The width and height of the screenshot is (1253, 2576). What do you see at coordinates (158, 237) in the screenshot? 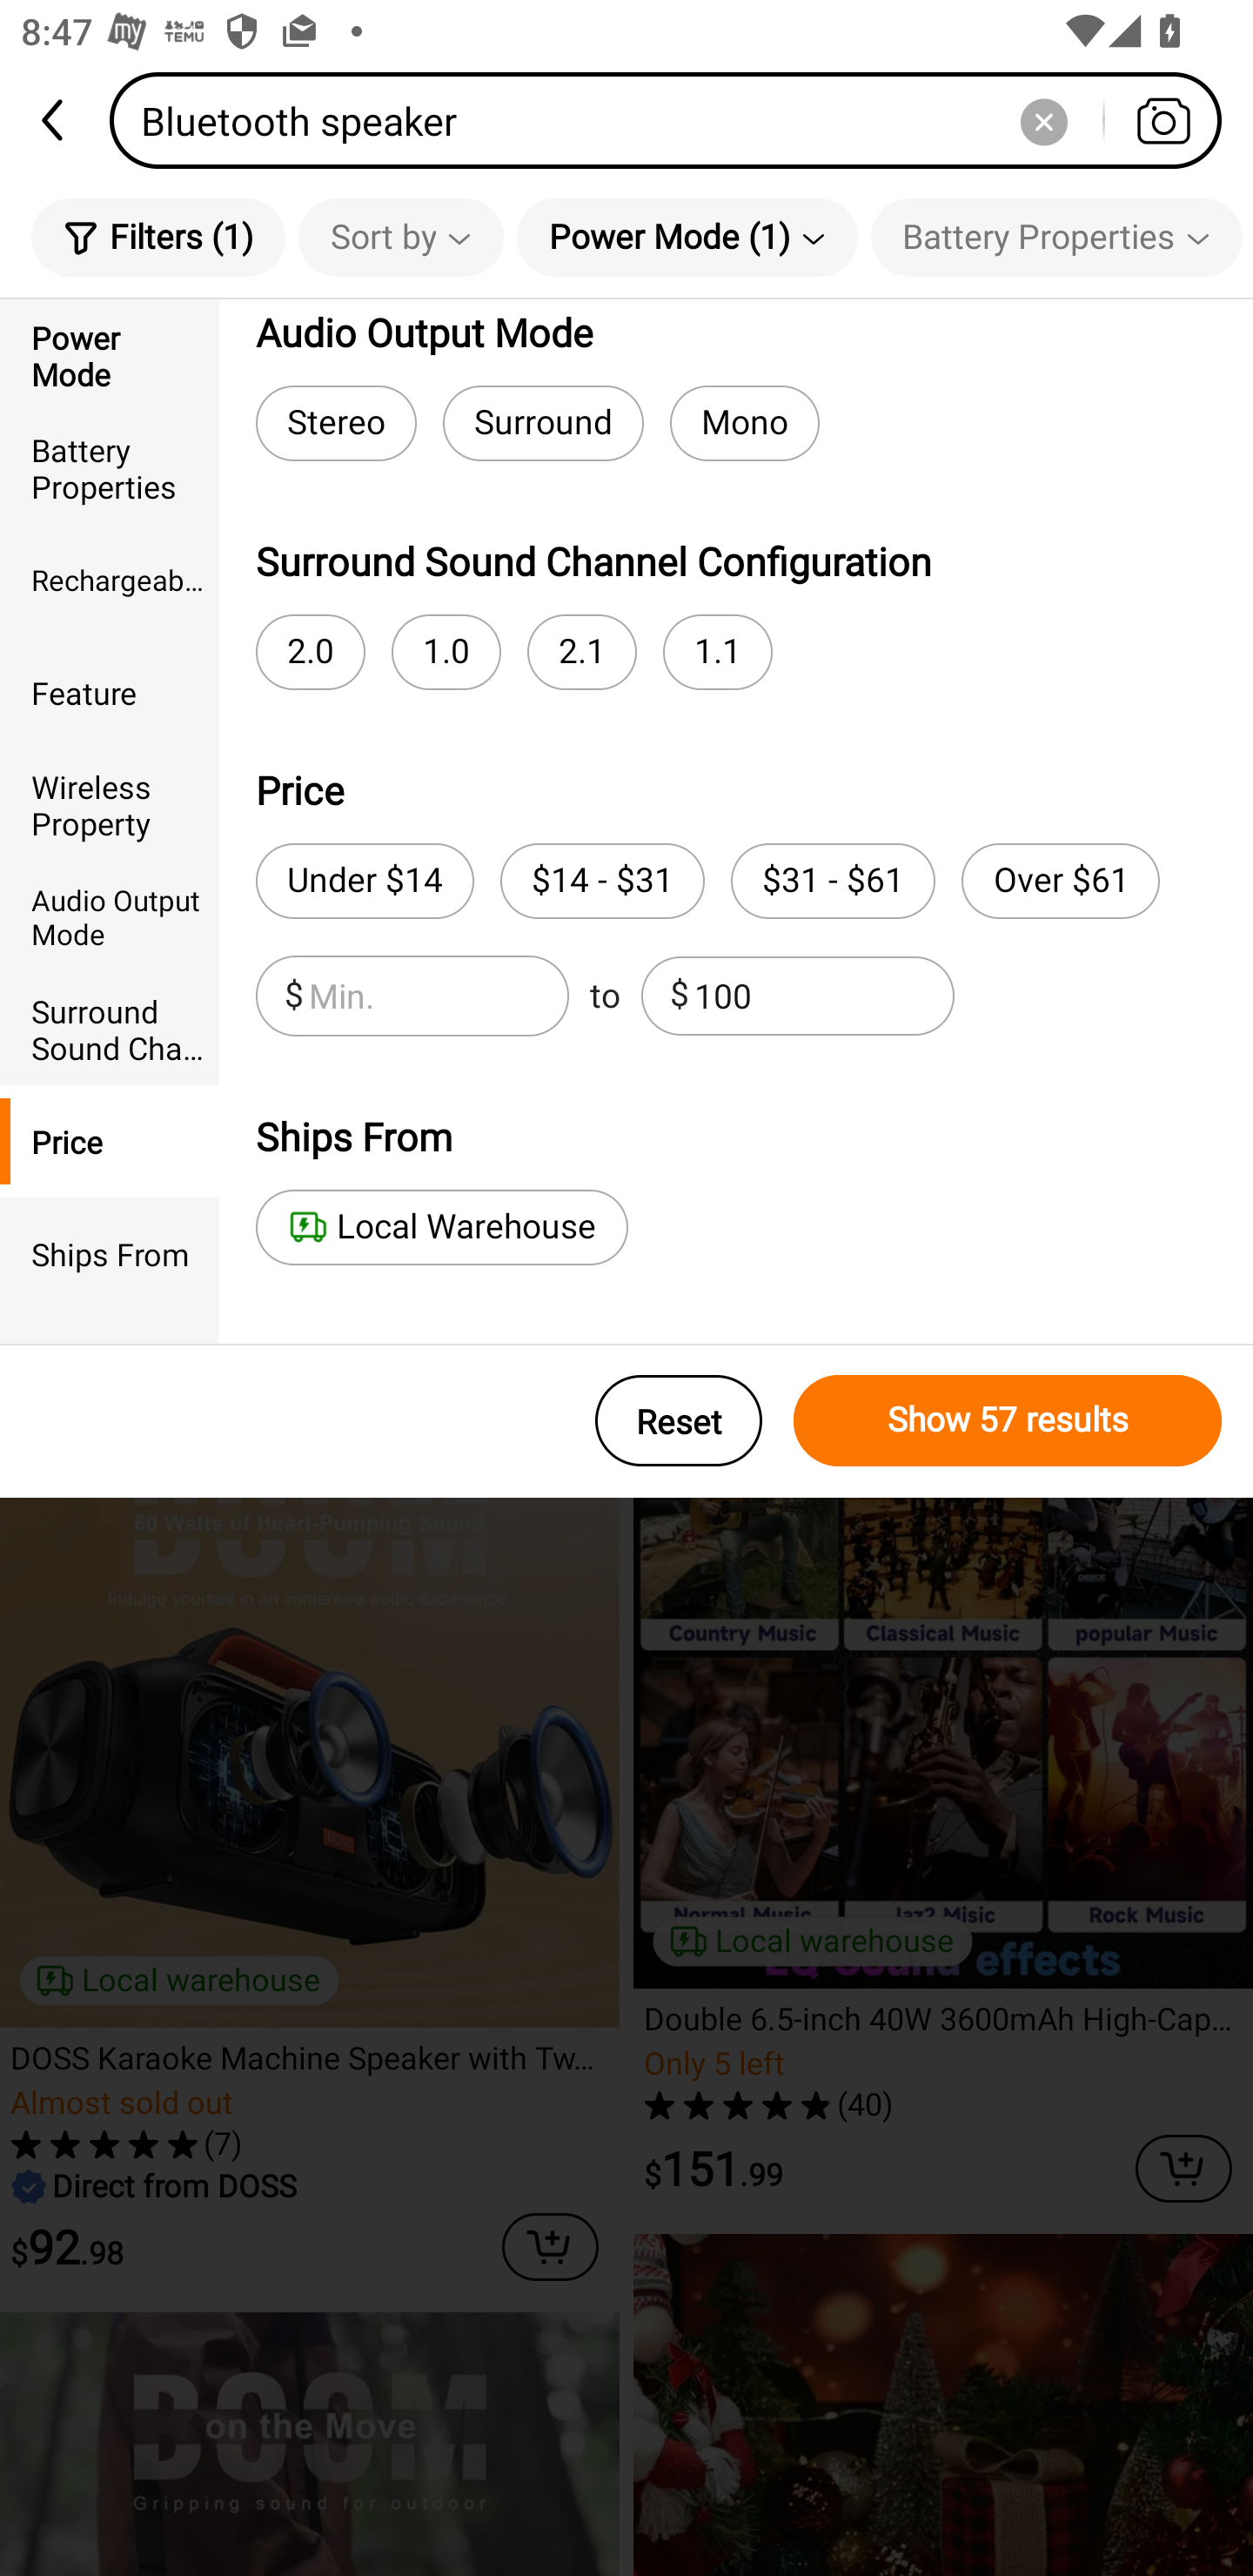
I see `Filters (1)` at bounding box center [158, 237].